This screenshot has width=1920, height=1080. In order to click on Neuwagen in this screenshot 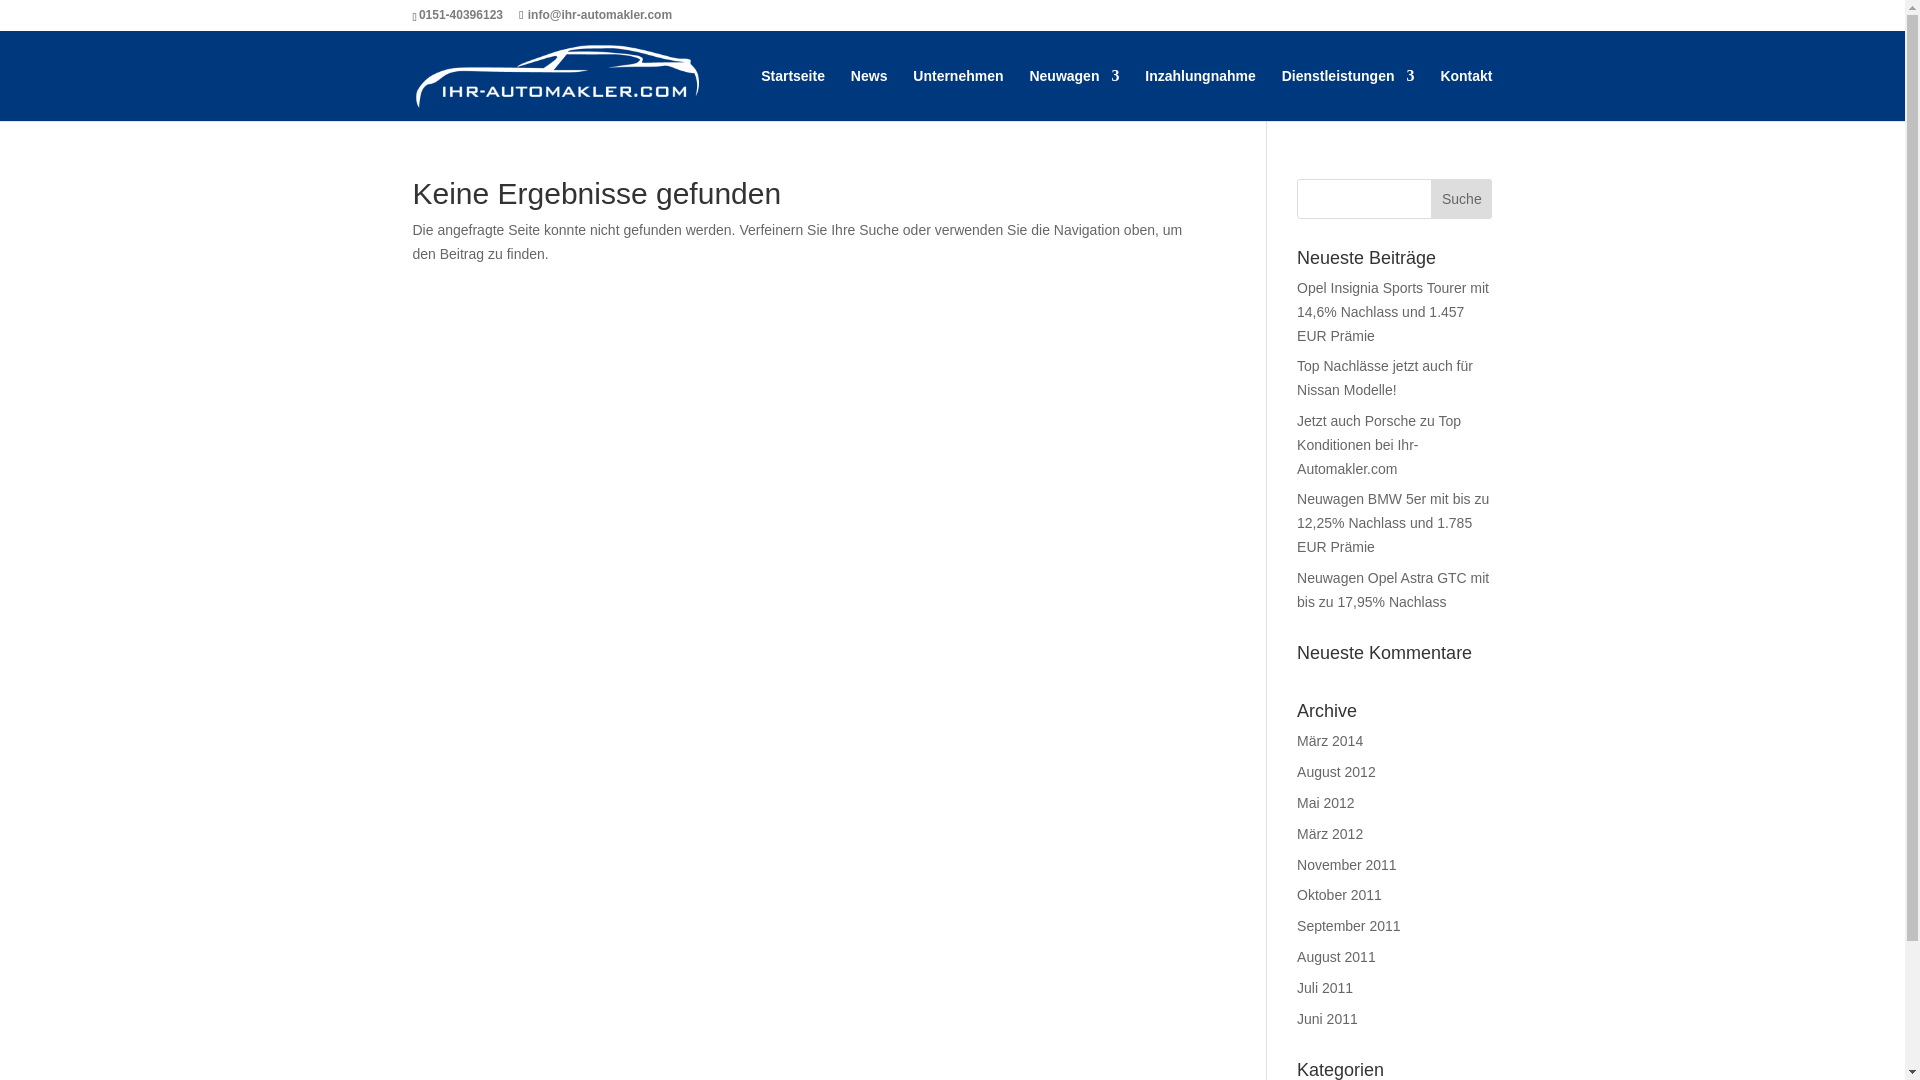, I will do `click(1074, 94)`.